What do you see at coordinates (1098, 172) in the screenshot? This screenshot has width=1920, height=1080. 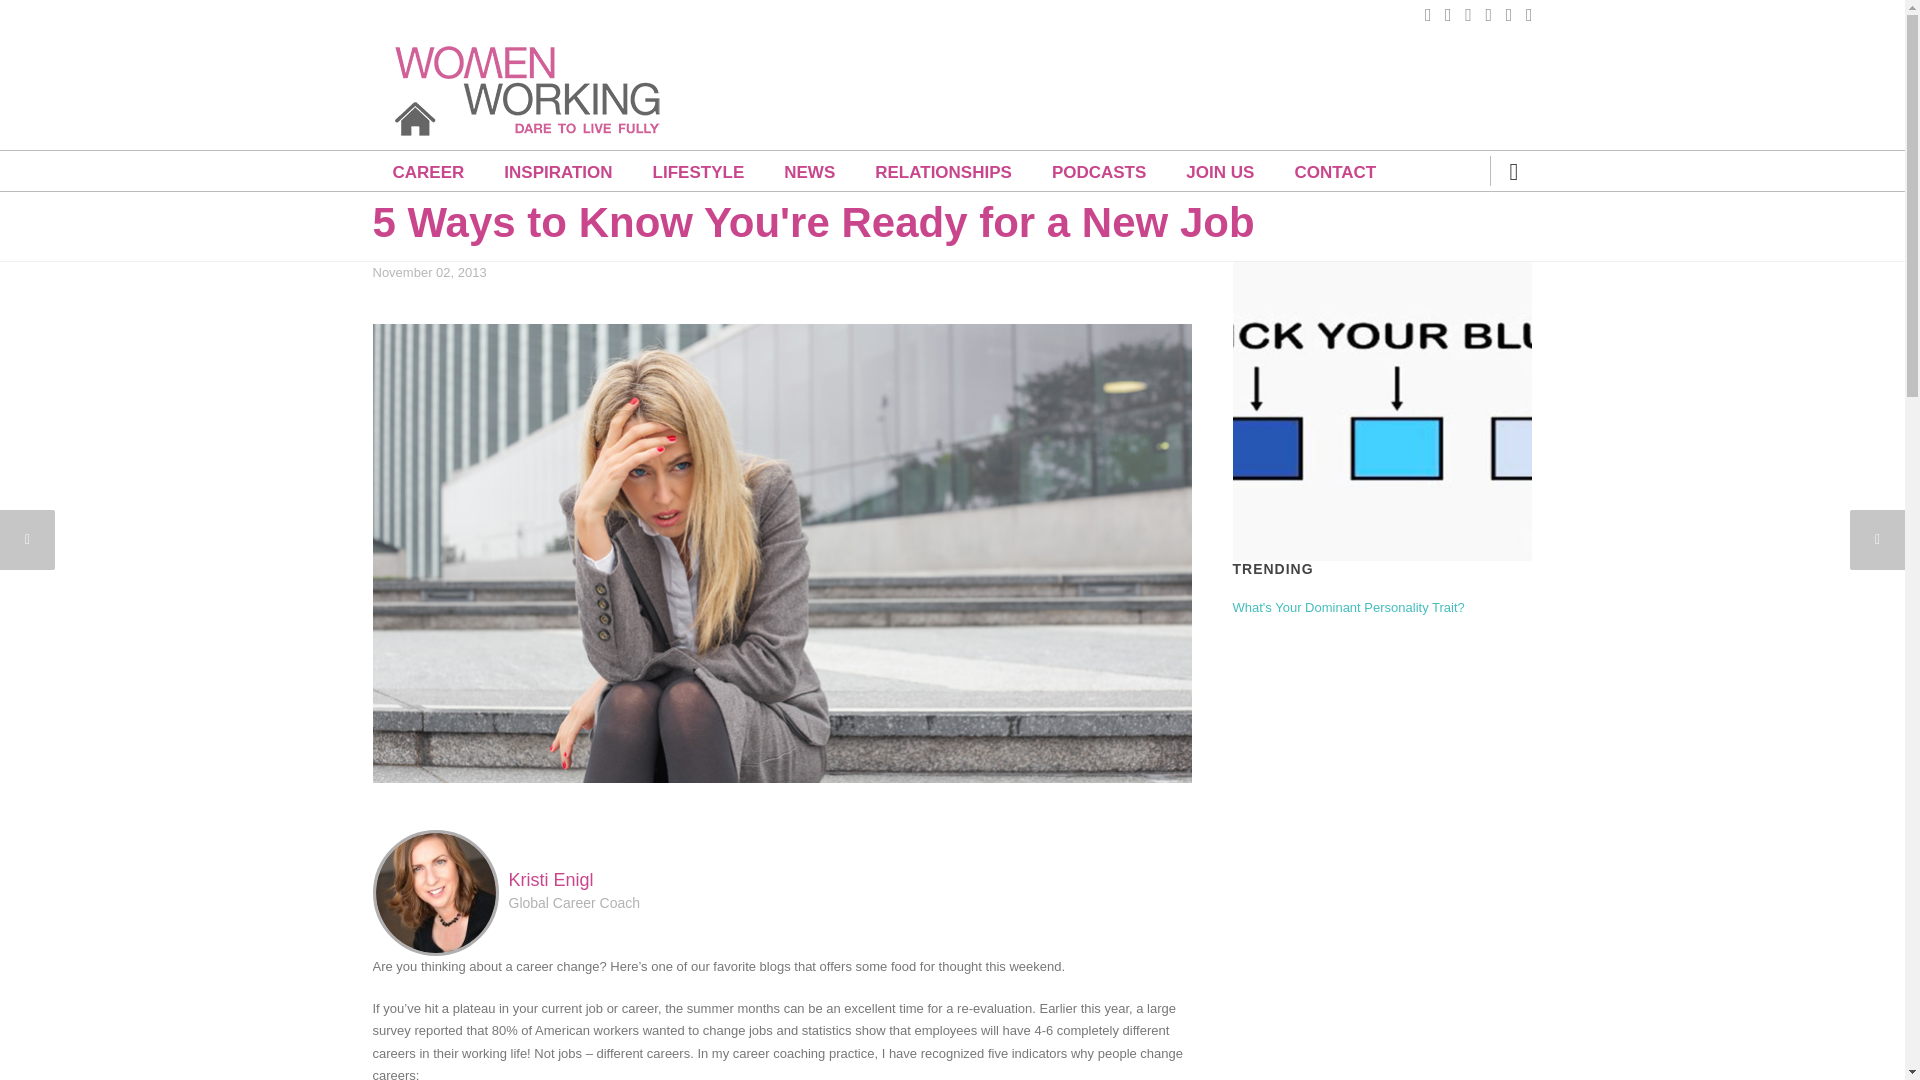 I see `PODCASTS` at bounding box center [1098, 172].